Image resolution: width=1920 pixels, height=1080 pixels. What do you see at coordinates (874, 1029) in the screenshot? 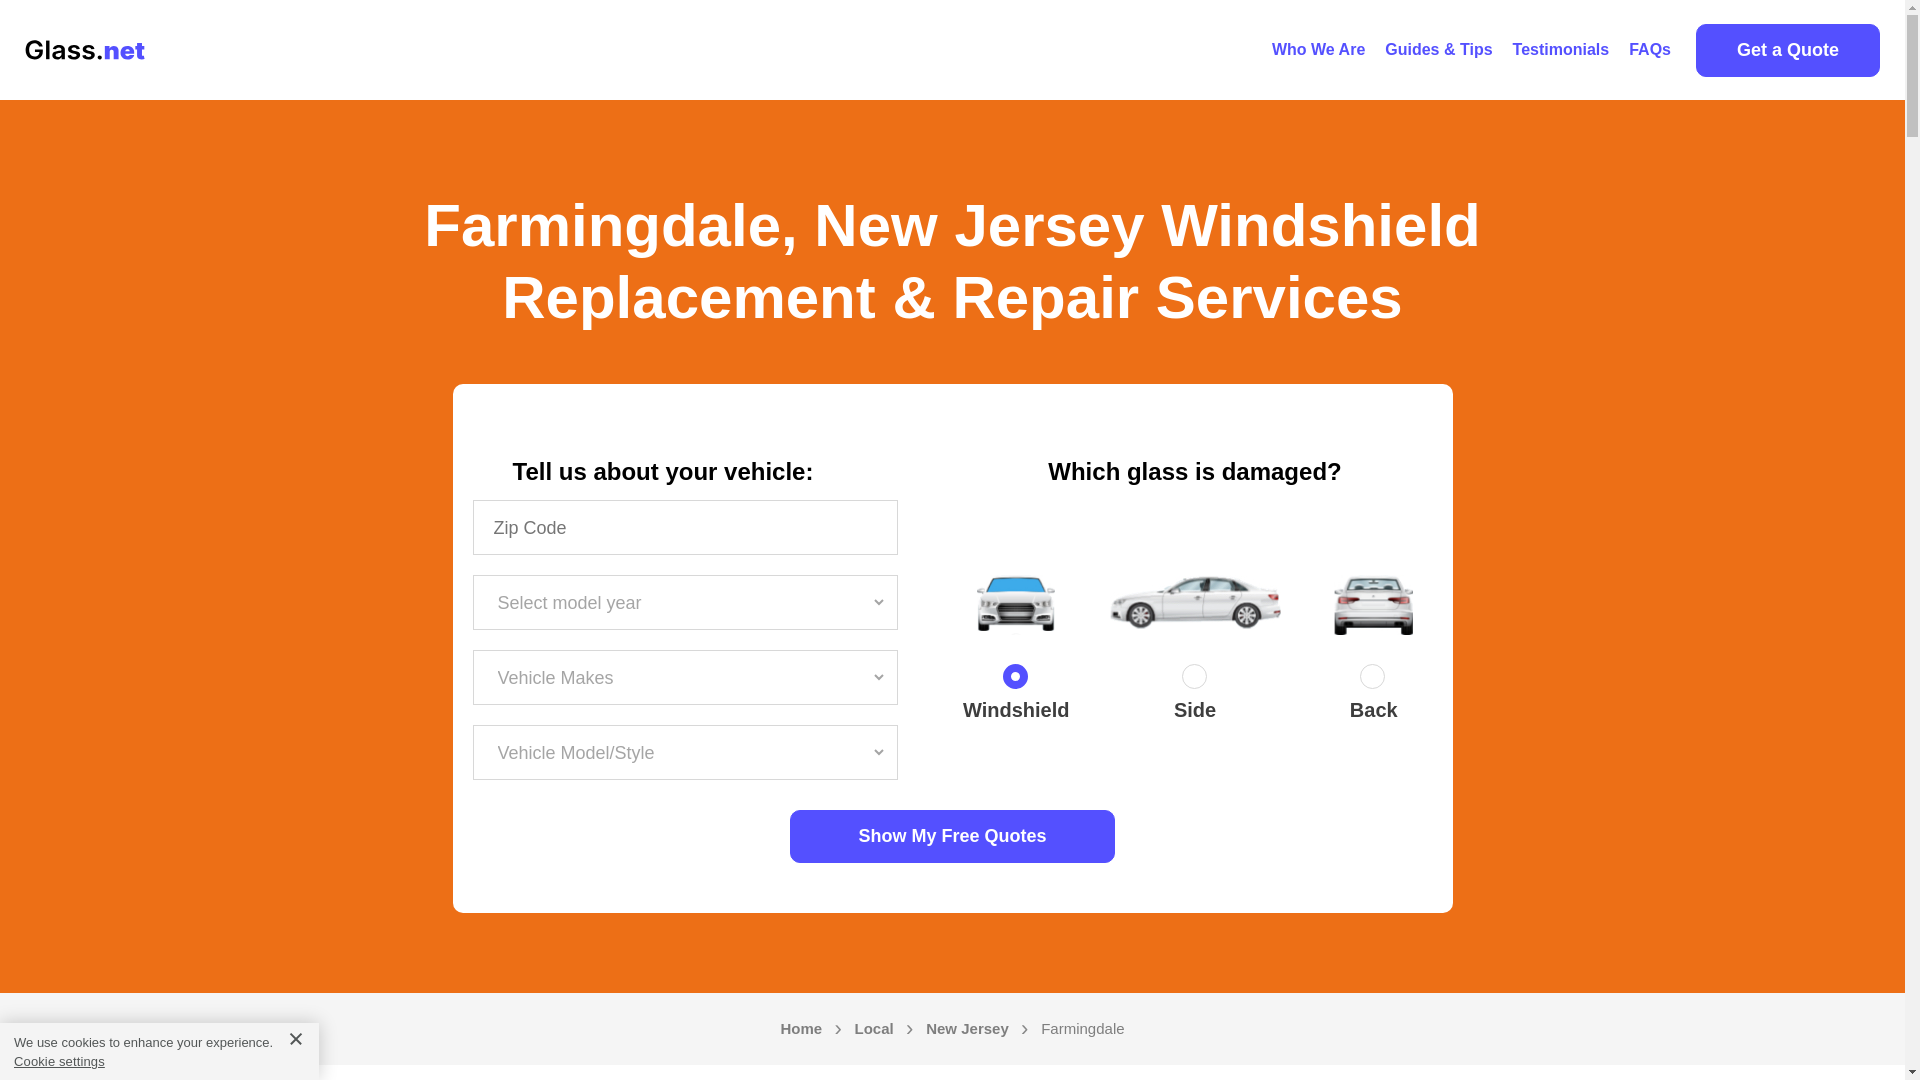
I see `Local` at bounding box center [874, 1029].